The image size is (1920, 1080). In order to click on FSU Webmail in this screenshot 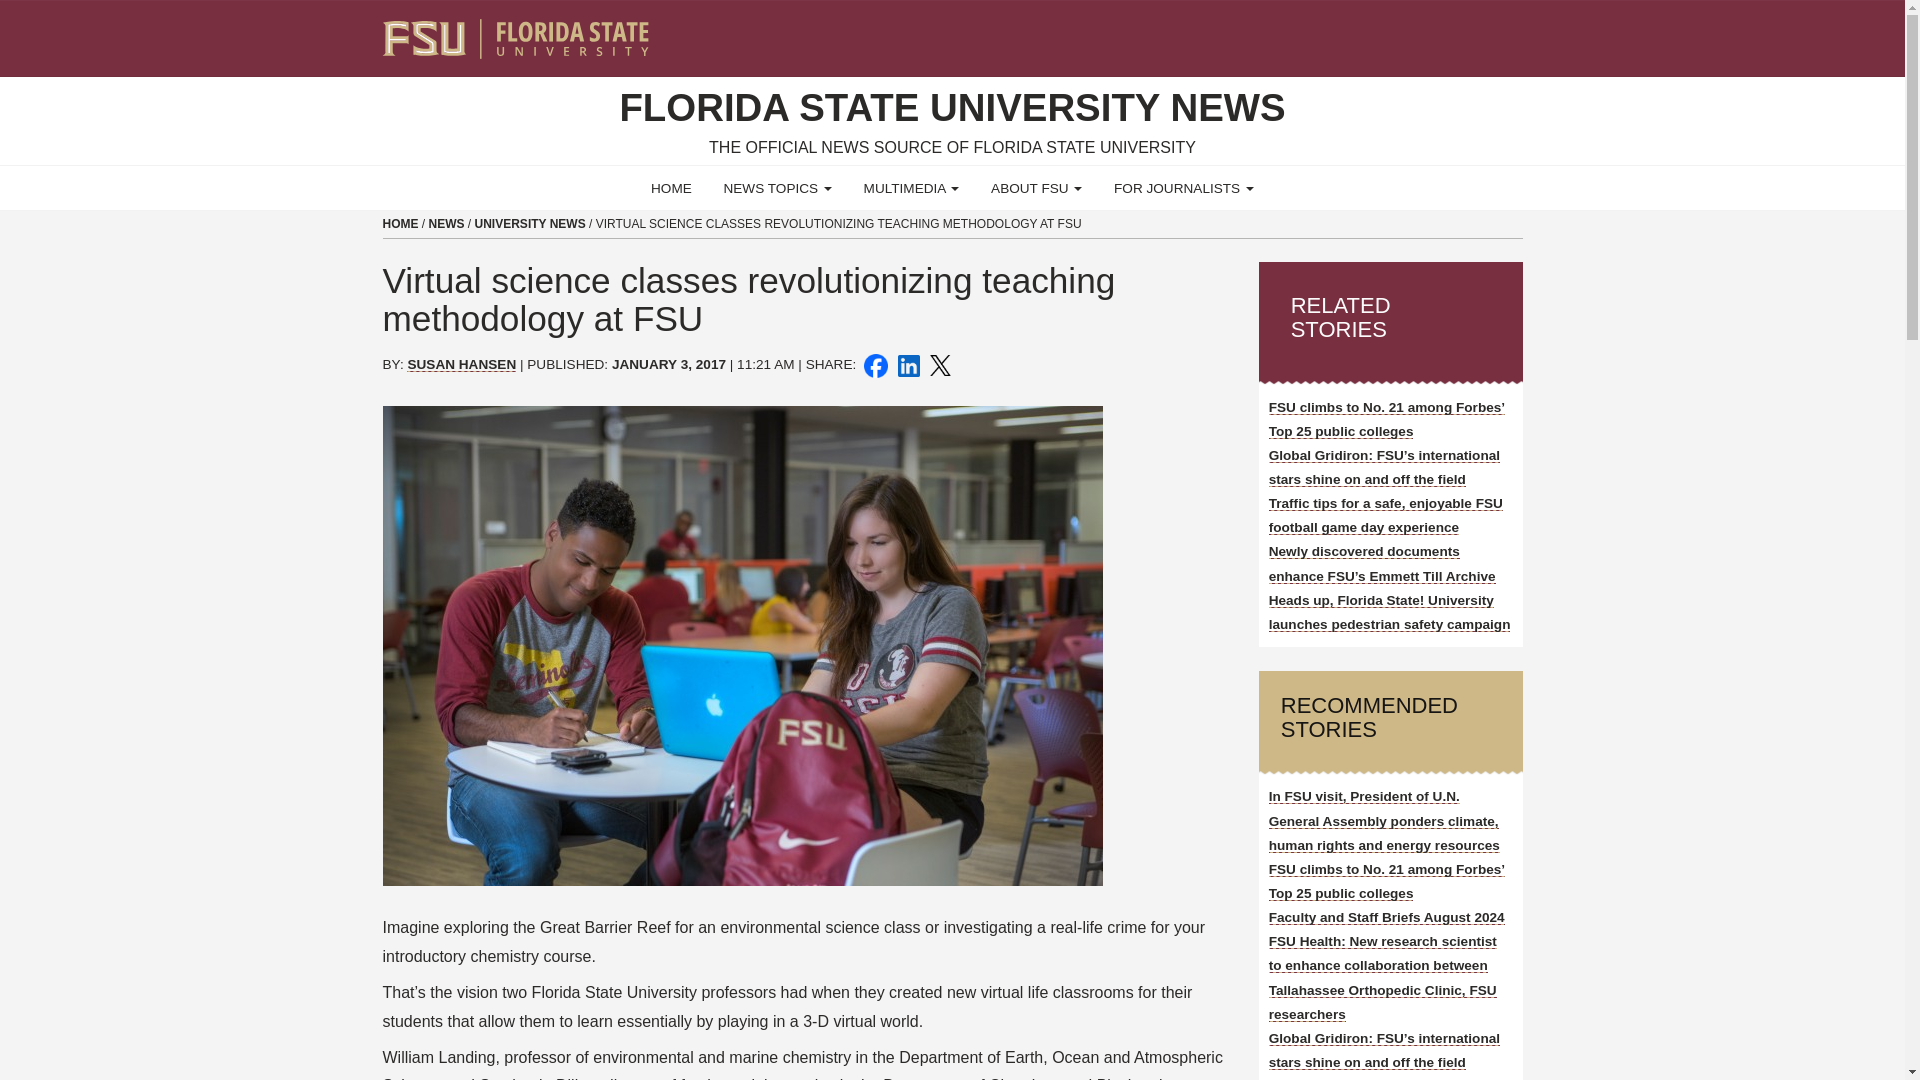, I will do `click(1466, 30)`.